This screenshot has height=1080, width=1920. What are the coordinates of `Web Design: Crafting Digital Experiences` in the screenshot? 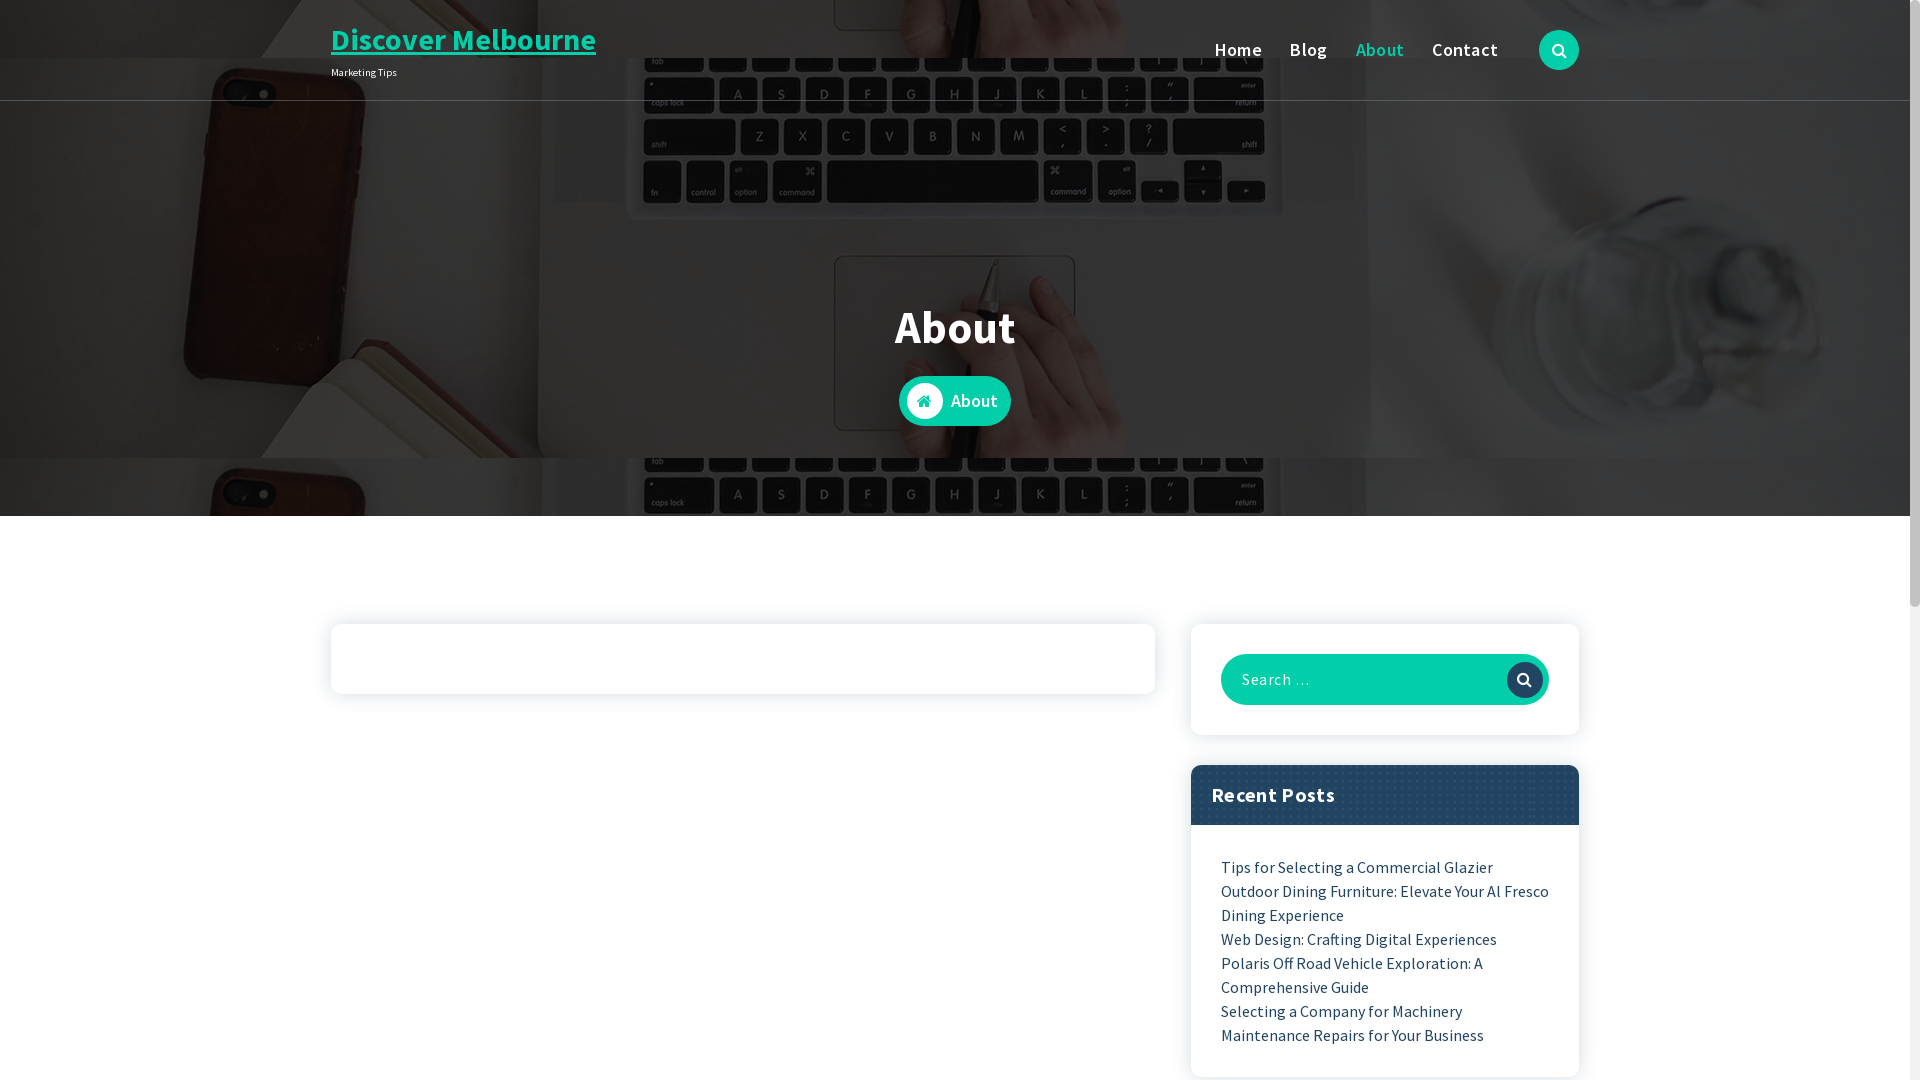 It's located at (1359, 939).